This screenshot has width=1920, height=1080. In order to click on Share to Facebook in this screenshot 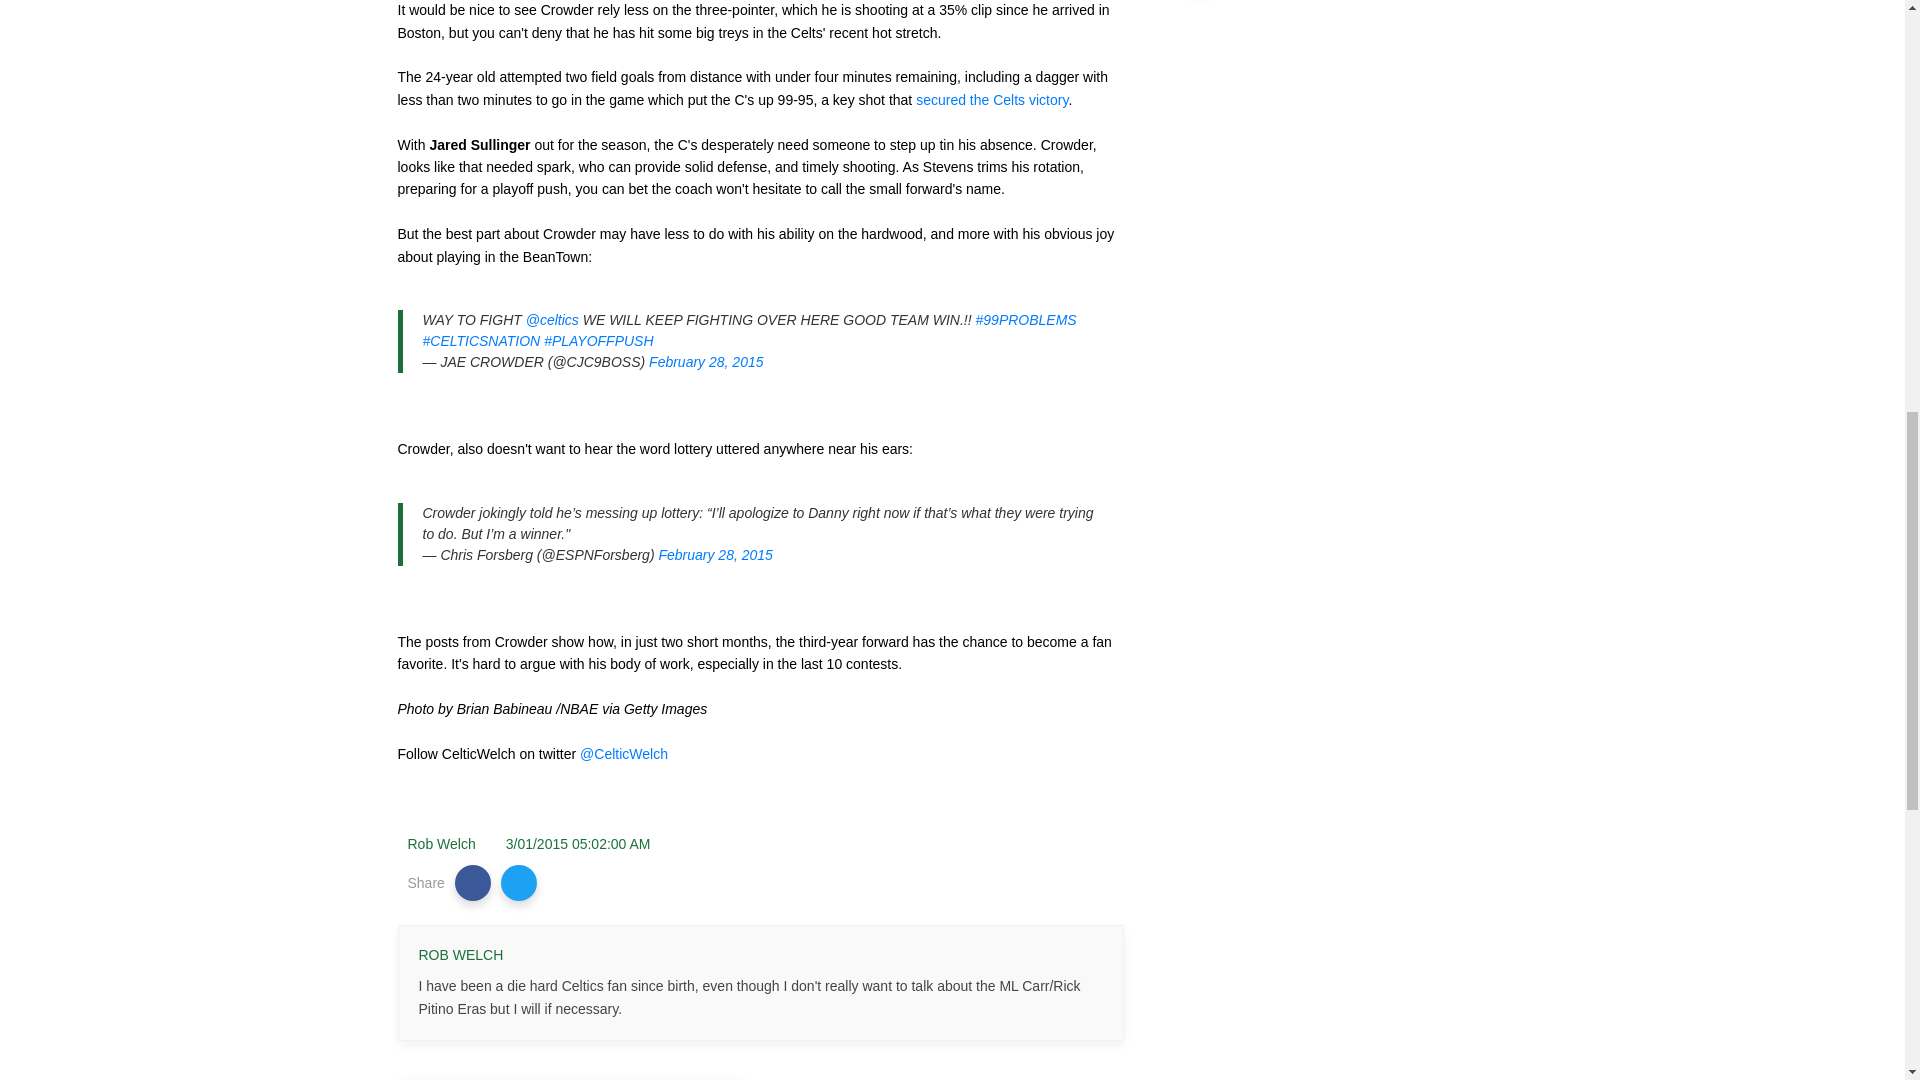, I will do `click(473, 882)`.